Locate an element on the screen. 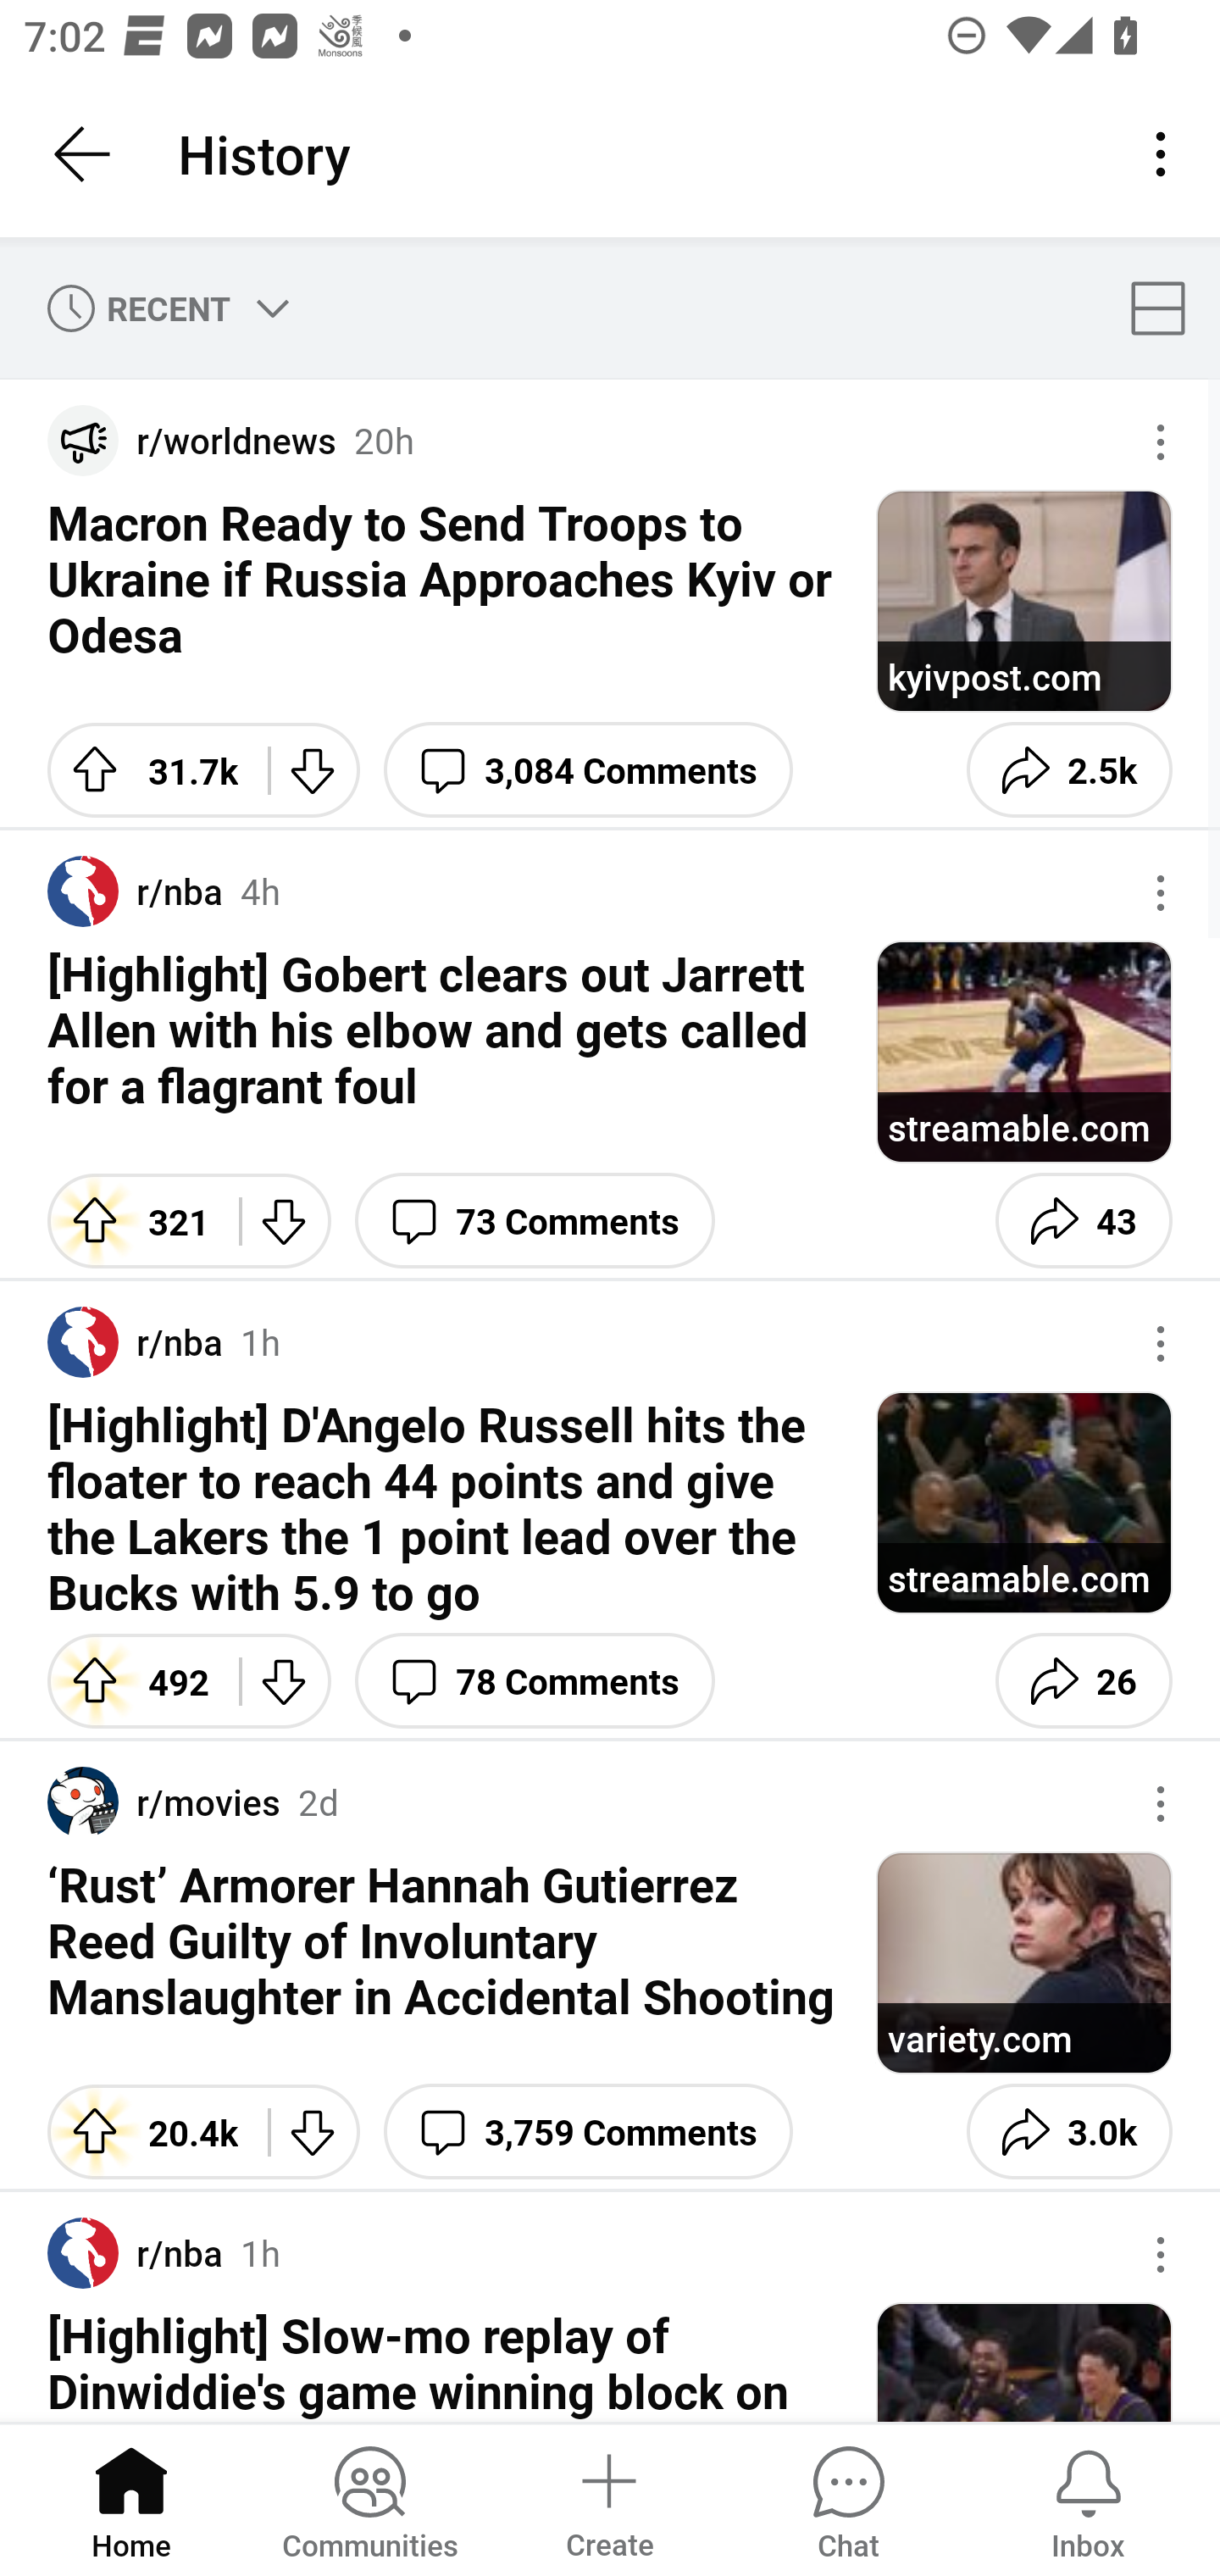 The width and height of the screenshot is (1220, 2576). Create a post Create is located at coordinates (608, 2498).